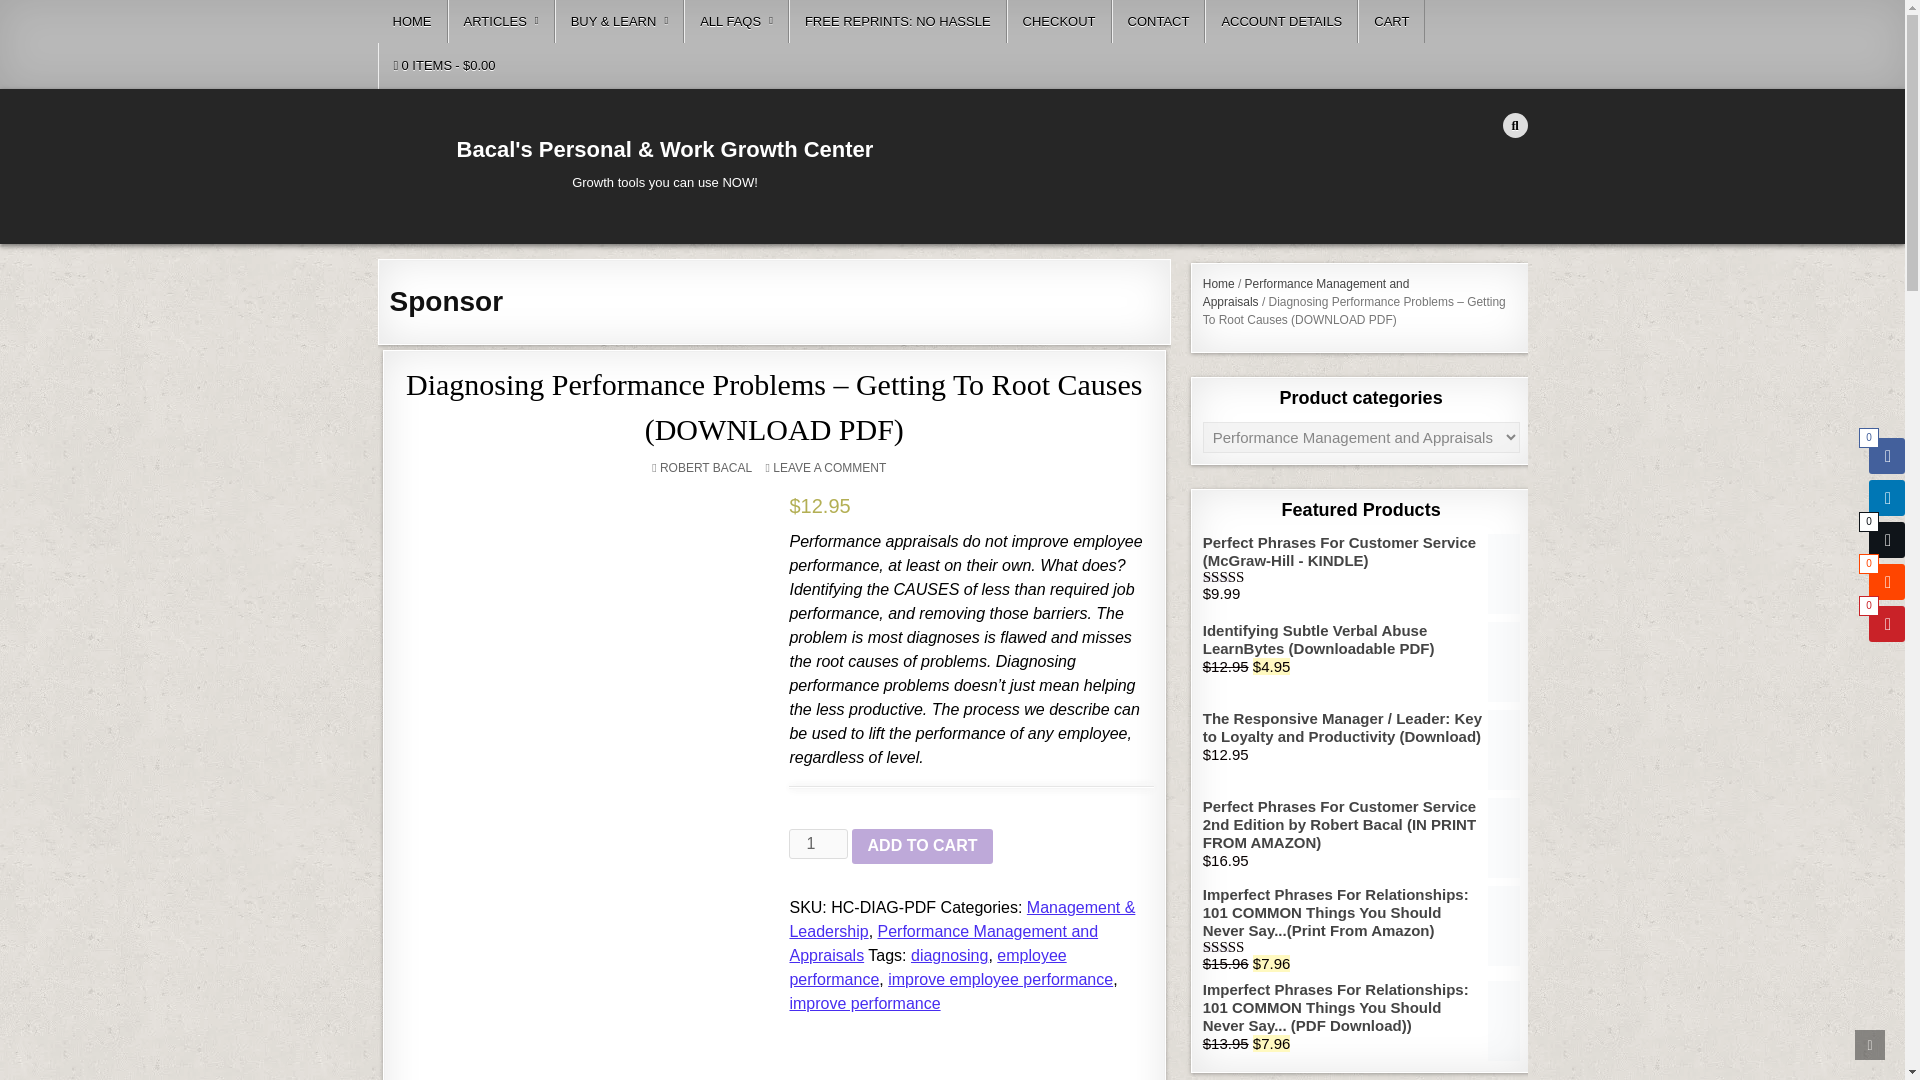 Image resolution: width=1920 pixels, height=1080 pixels. I want to click on Scroll to Top, so click(1870, 1044).